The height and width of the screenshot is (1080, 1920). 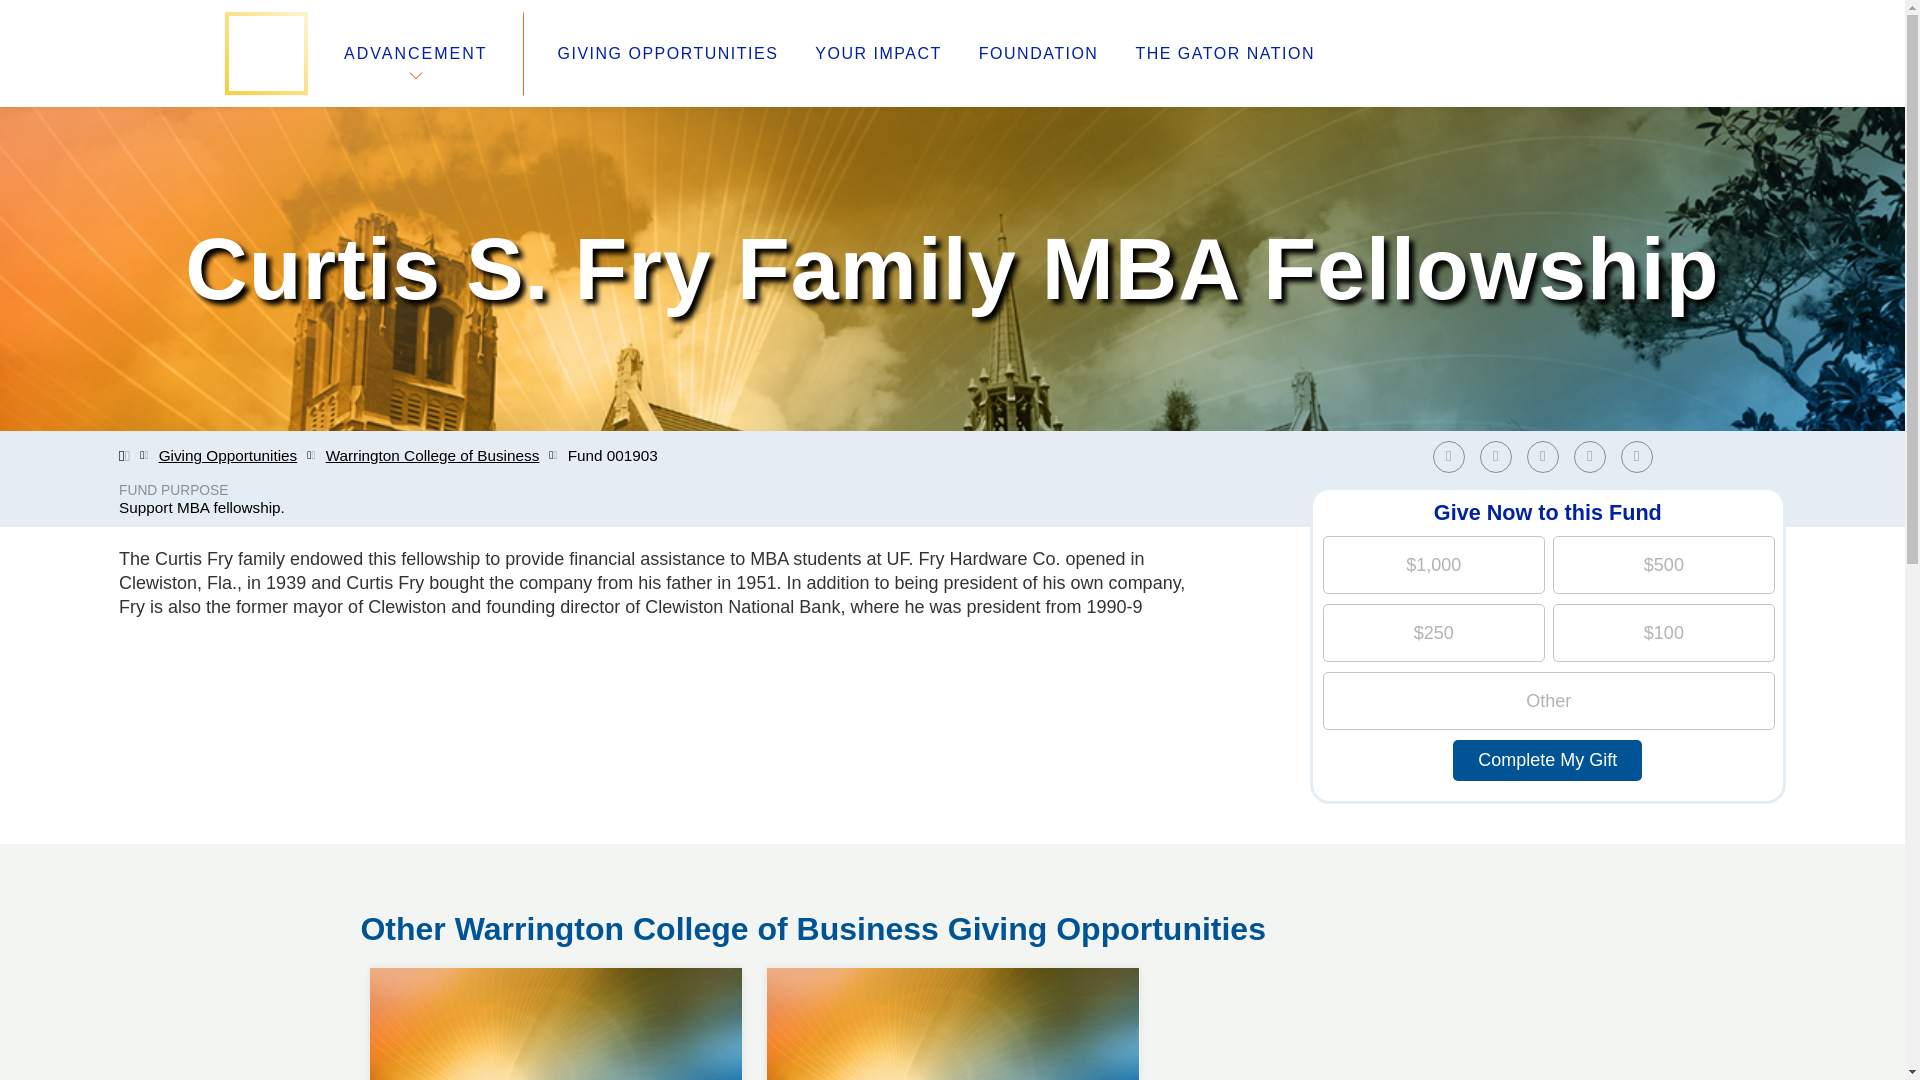 What do you see at coordinates (877, 54) in the screenshot?
I see `Share on Twitter` at bounding box center [877, 54].